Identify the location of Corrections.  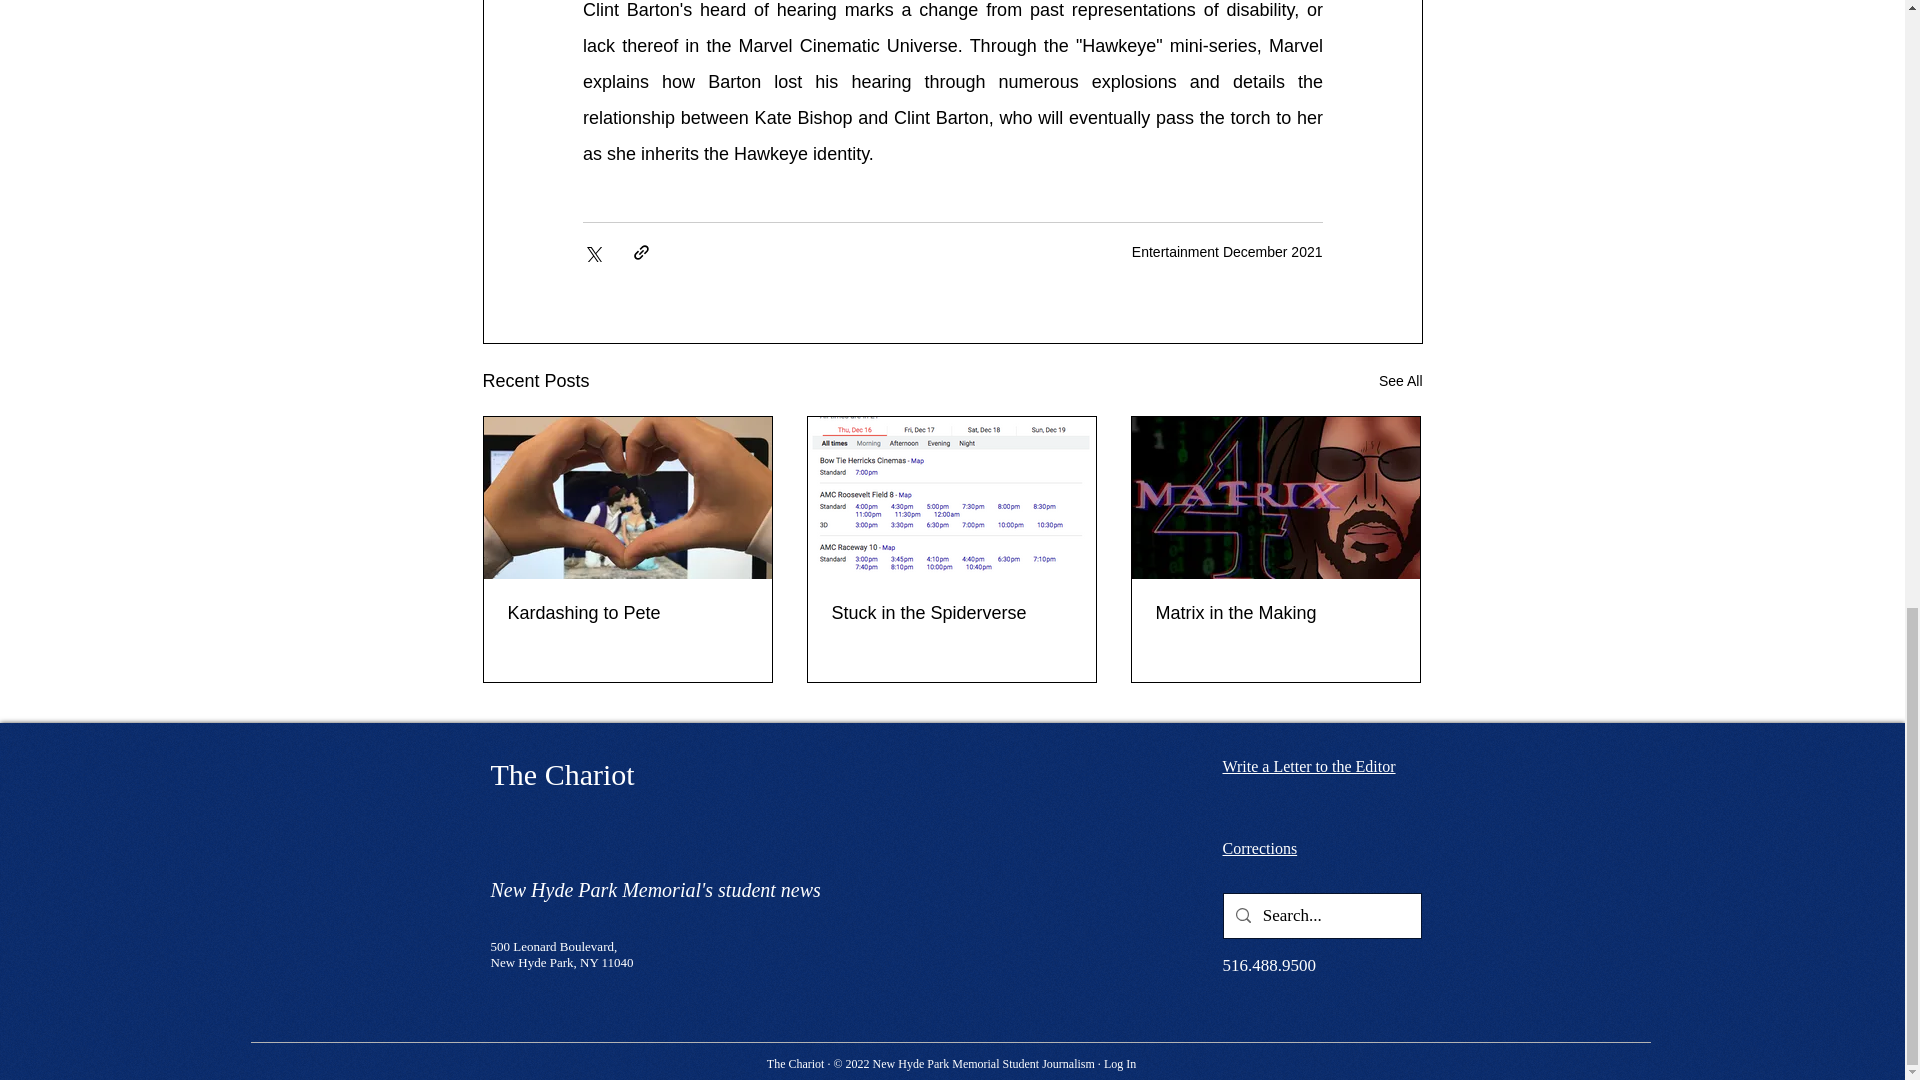
(1259, 848).